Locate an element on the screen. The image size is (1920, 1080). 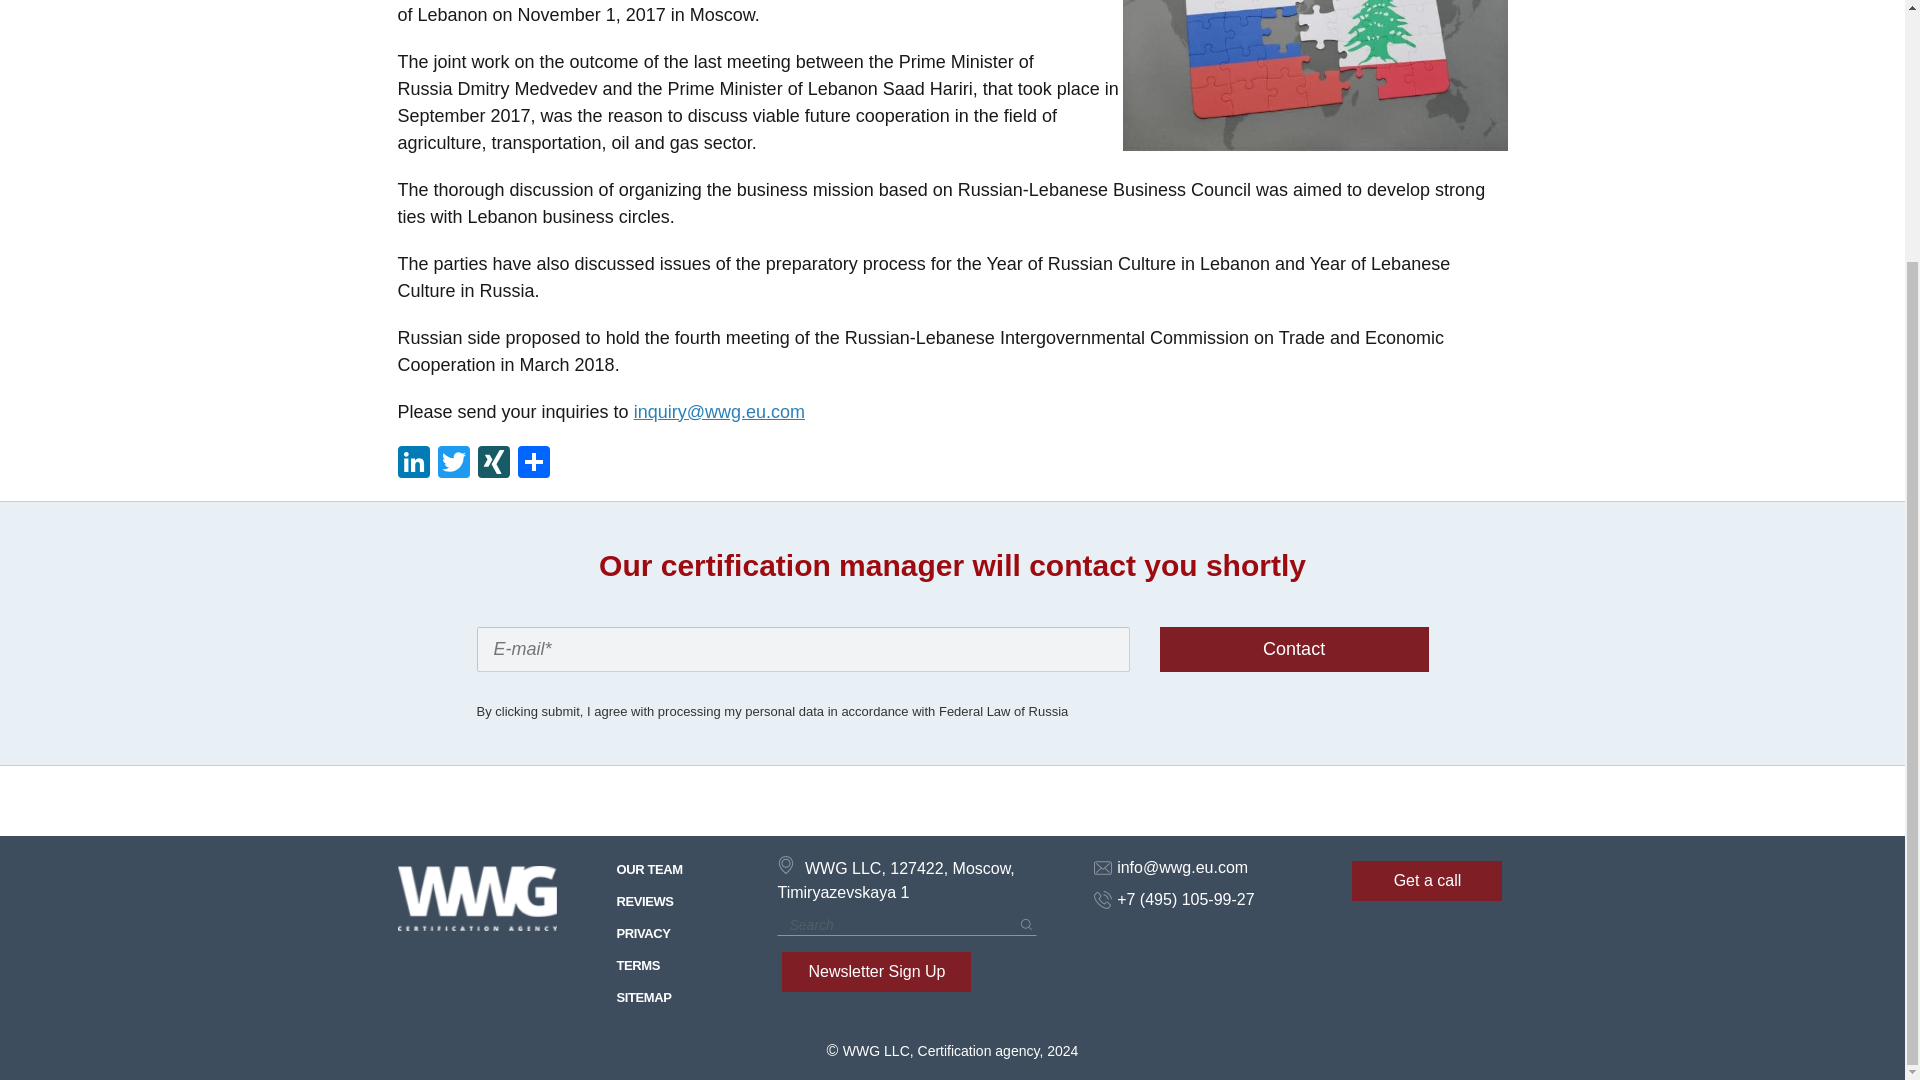
LinkedIn is located at coordinates (415, 464).